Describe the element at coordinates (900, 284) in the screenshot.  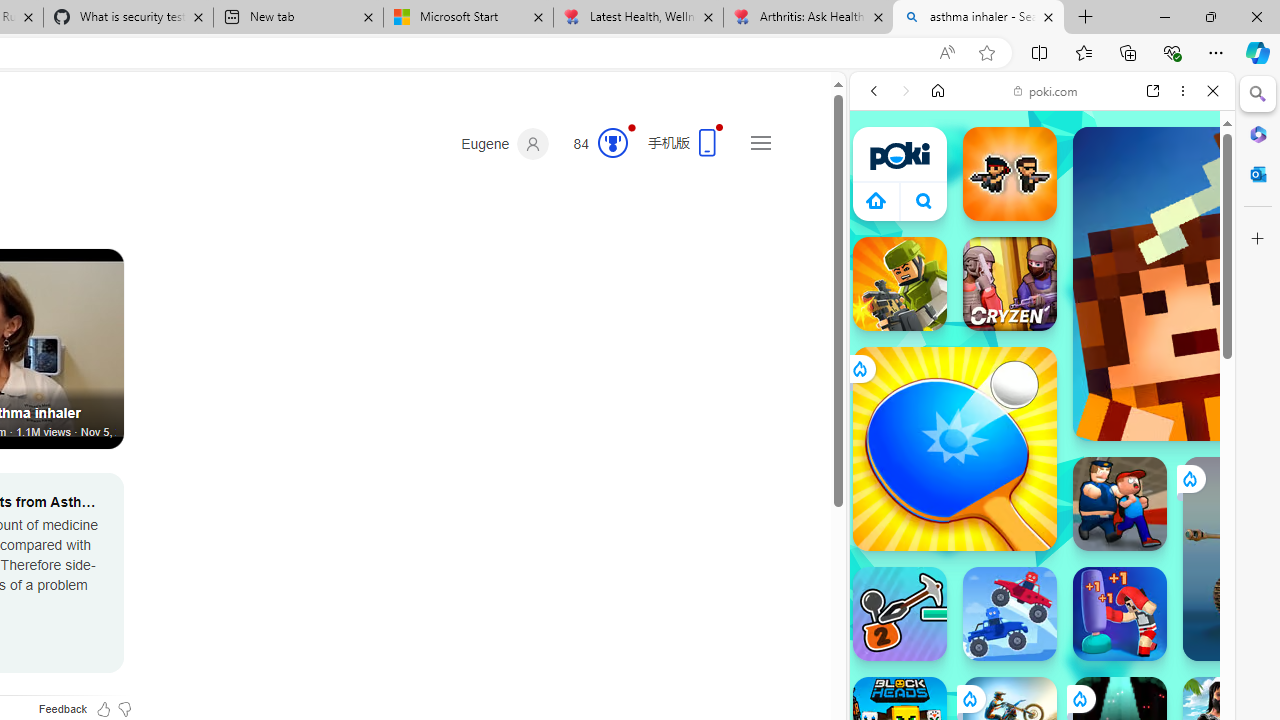
I see `Kour.io Kour.io` at that location.